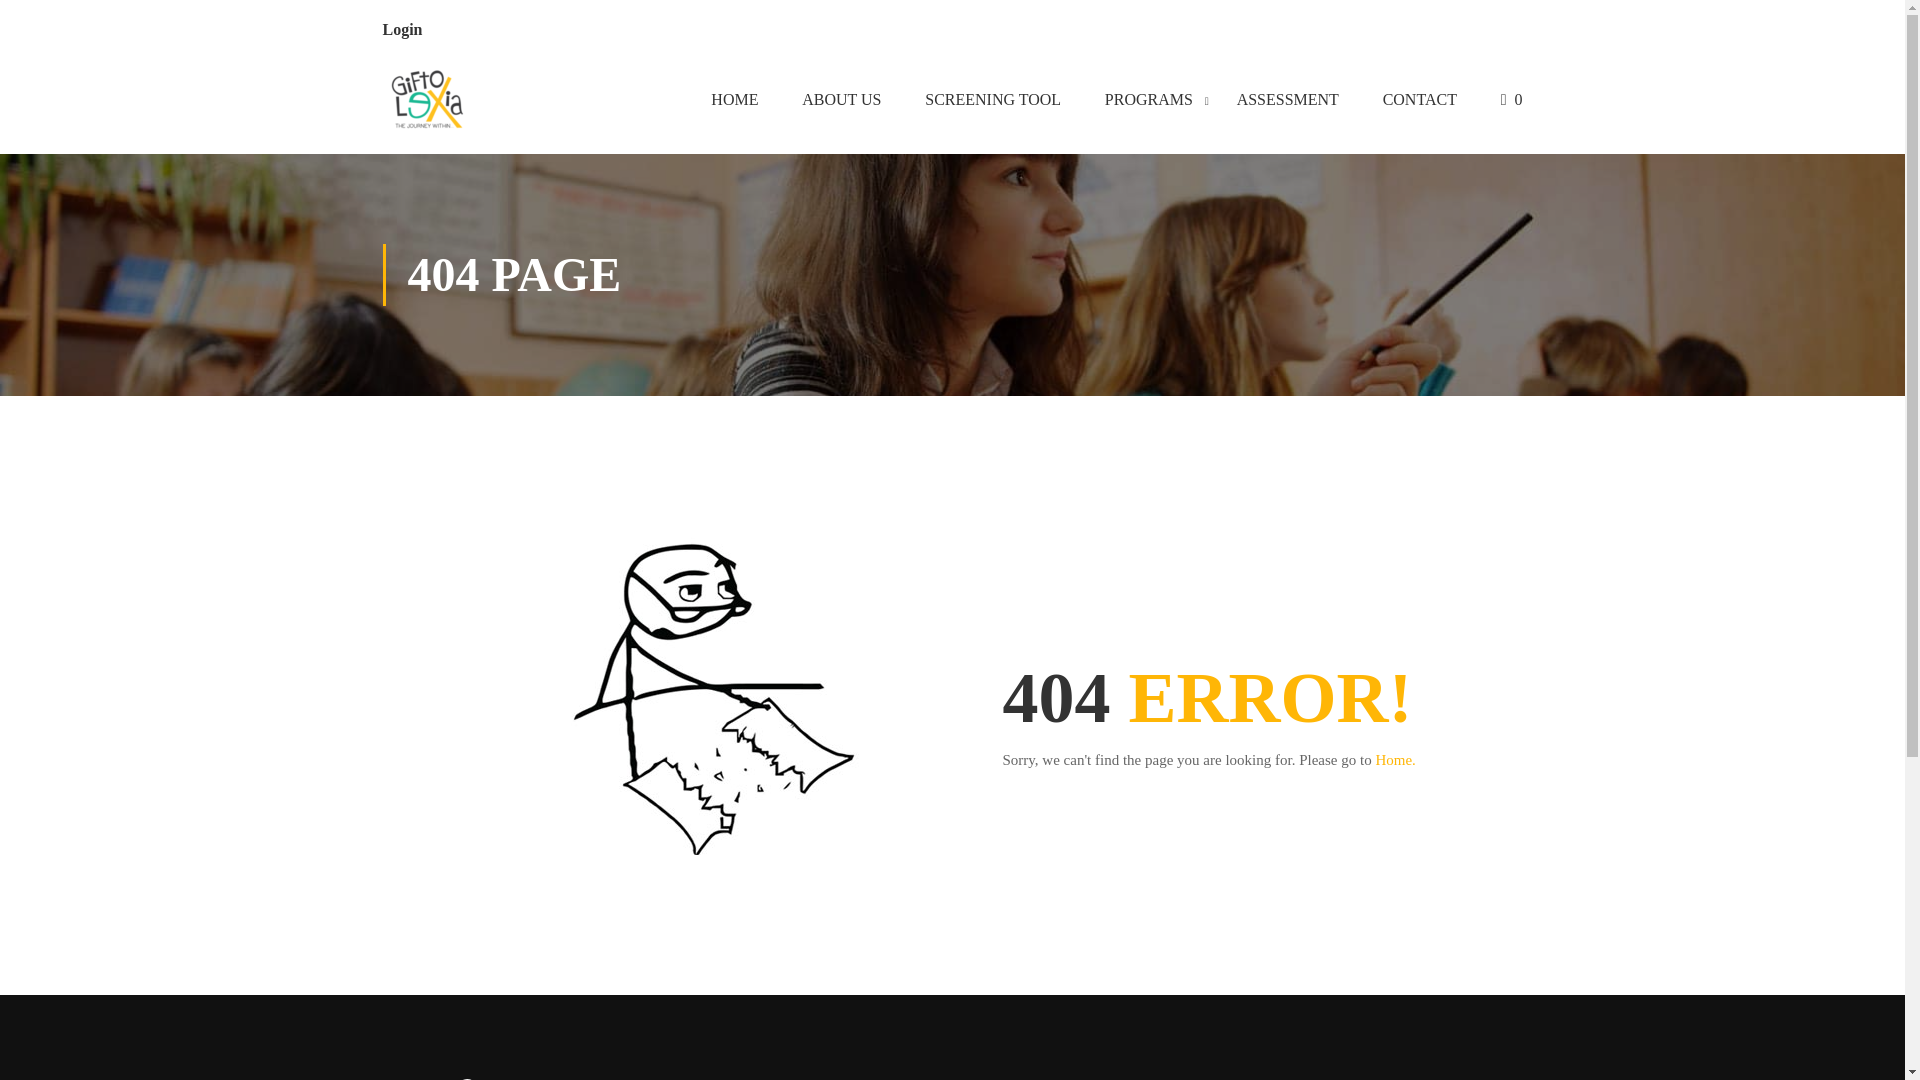  Describe the element at coordinates (1394, 759) in the screenshot. I see `Home.` at that location.